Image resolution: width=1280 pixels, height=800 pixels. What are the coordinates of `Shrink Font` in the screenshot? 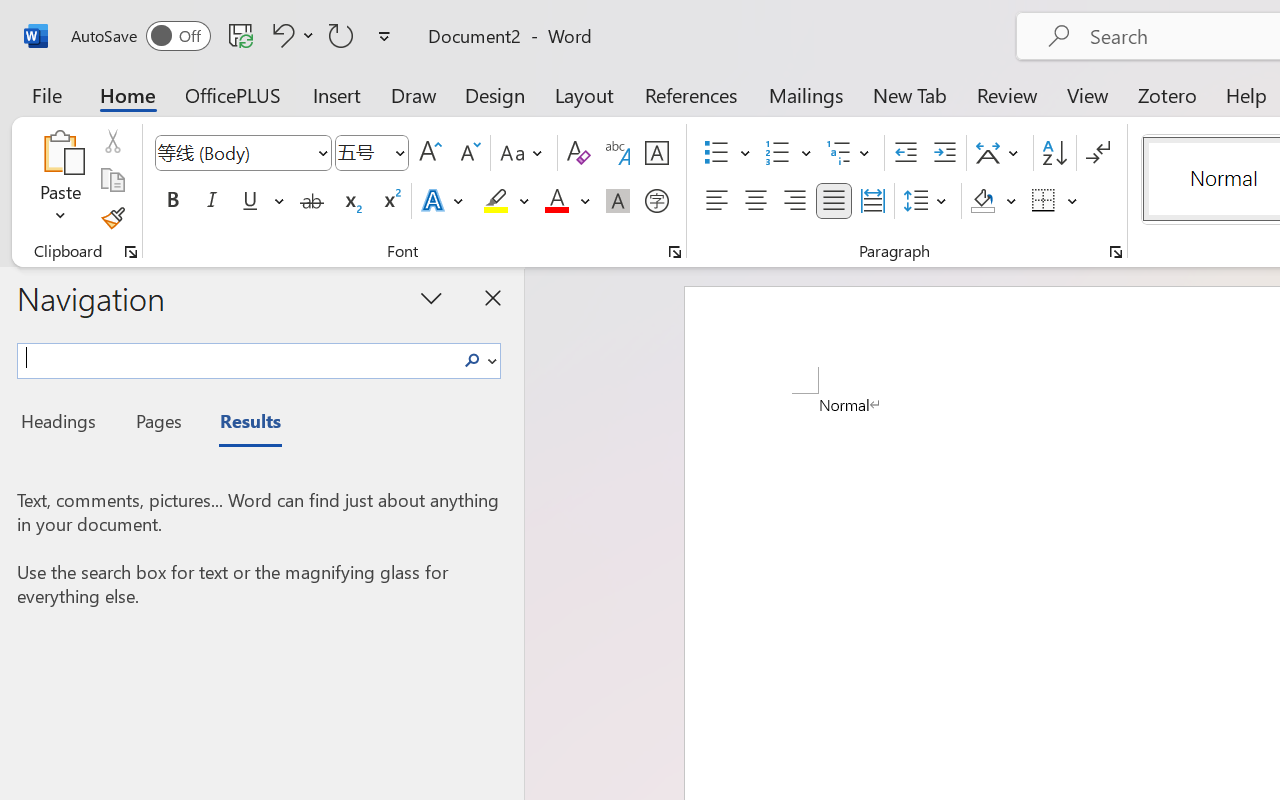 It's located at (468, 153).